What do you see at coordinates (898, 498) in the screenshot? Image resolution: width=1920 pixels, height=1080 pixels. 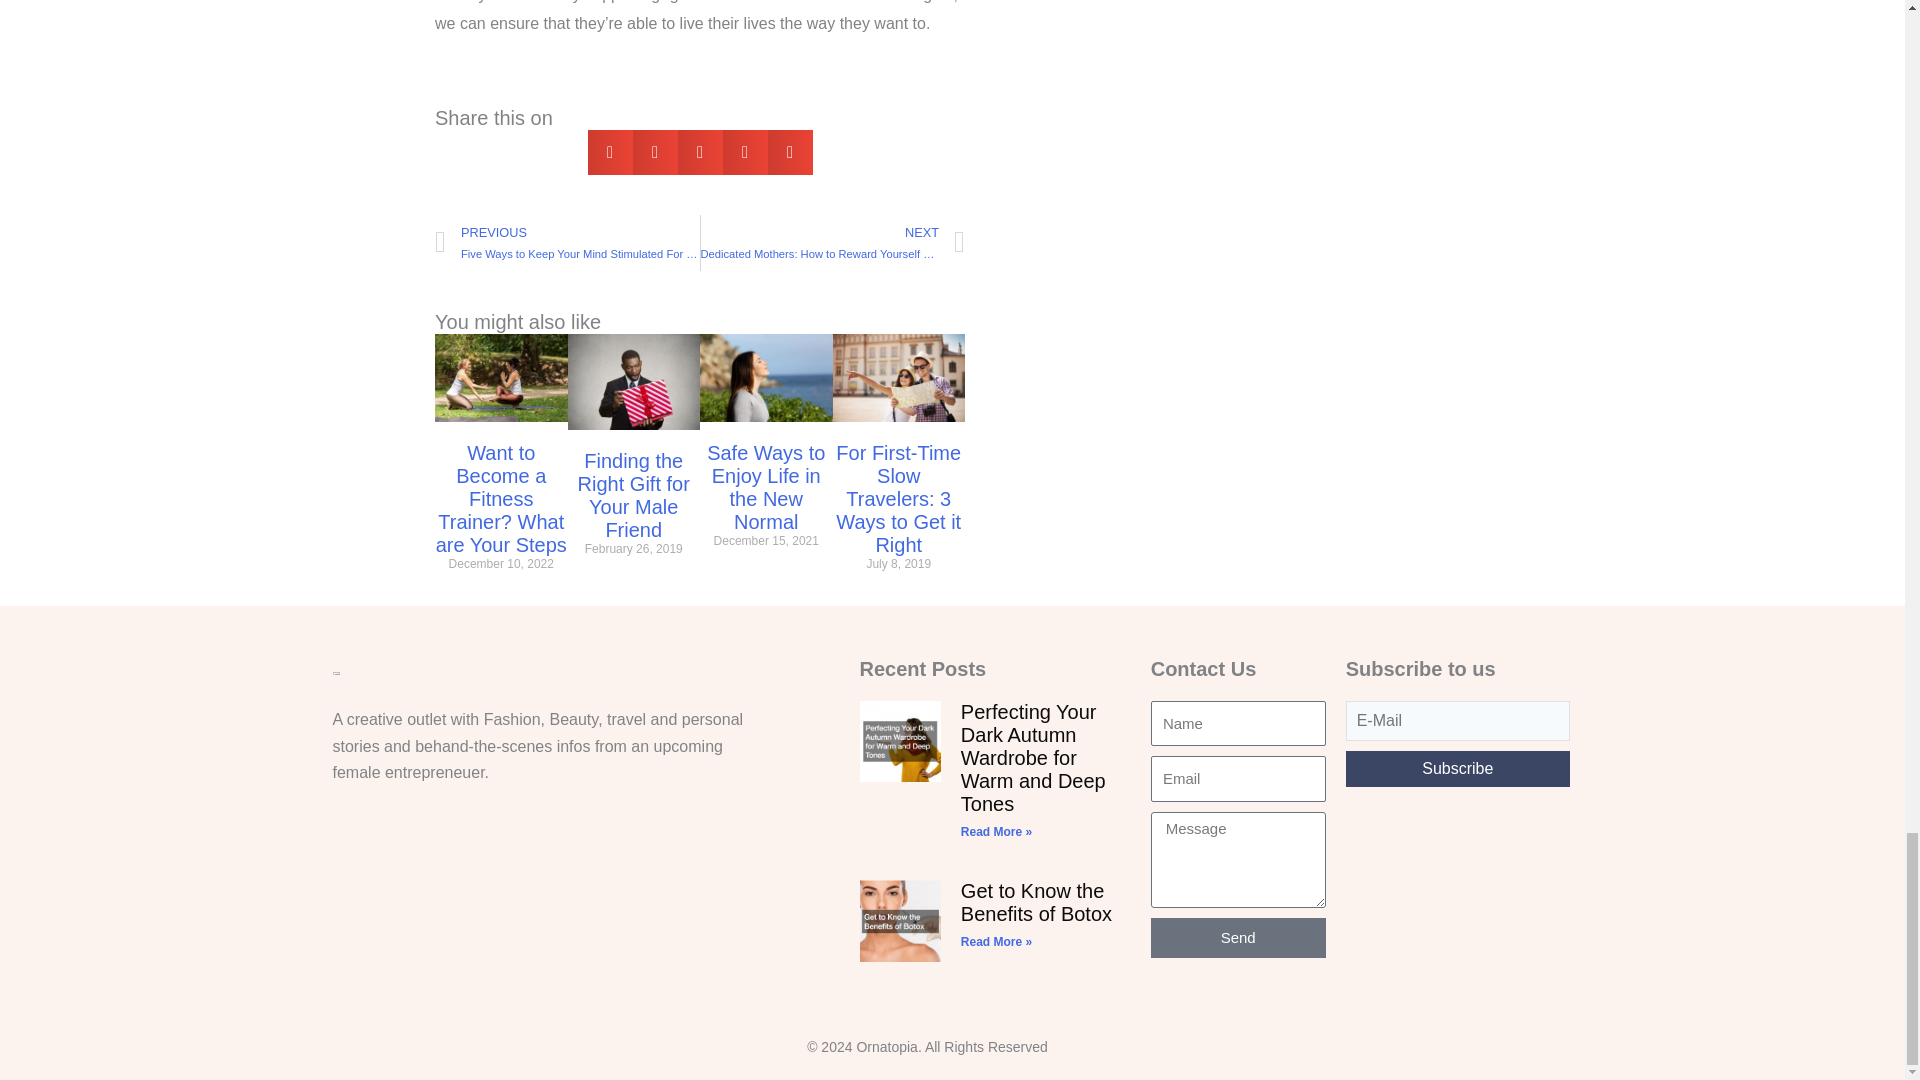 I see `For First-Time Slow Travelers: 3 Ways to Get it Right` at bounding box center [898, 498].